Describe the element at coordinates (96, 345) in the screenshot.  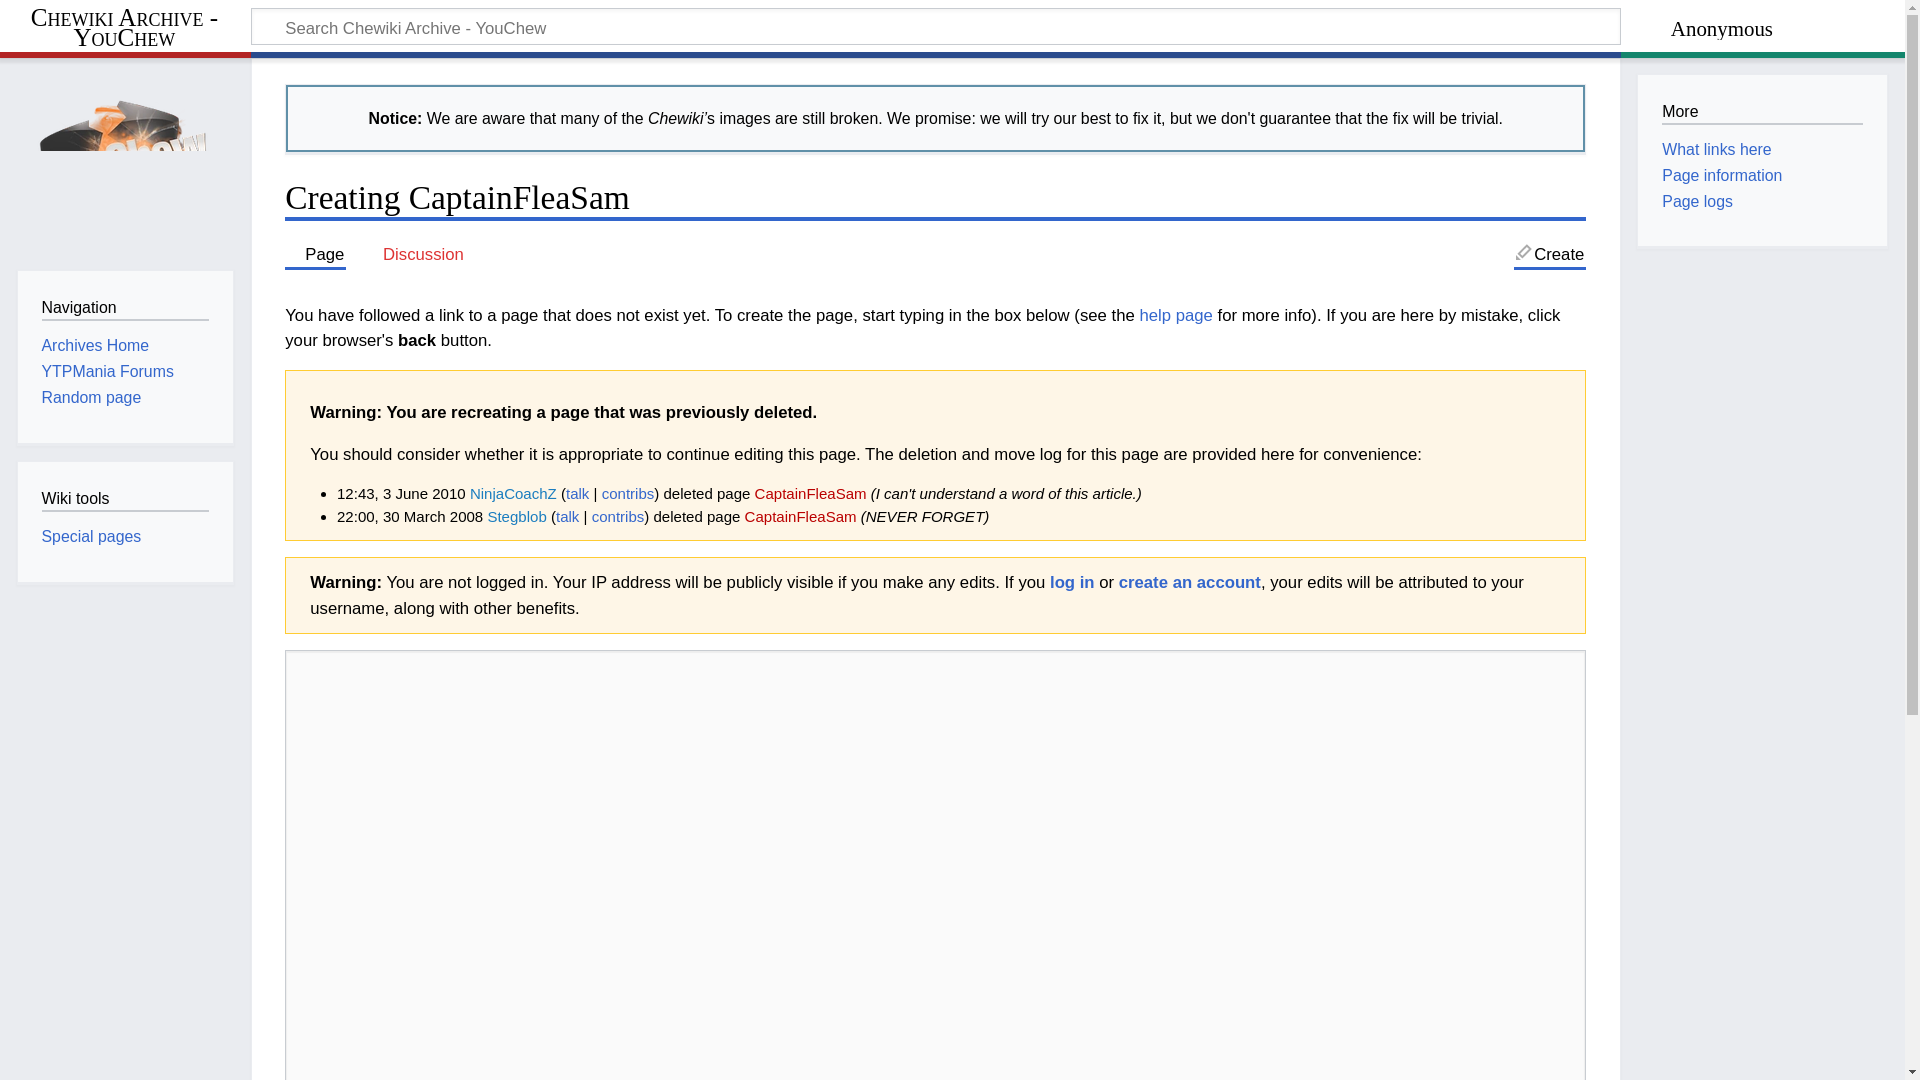
I see `Archives Home` at that location.